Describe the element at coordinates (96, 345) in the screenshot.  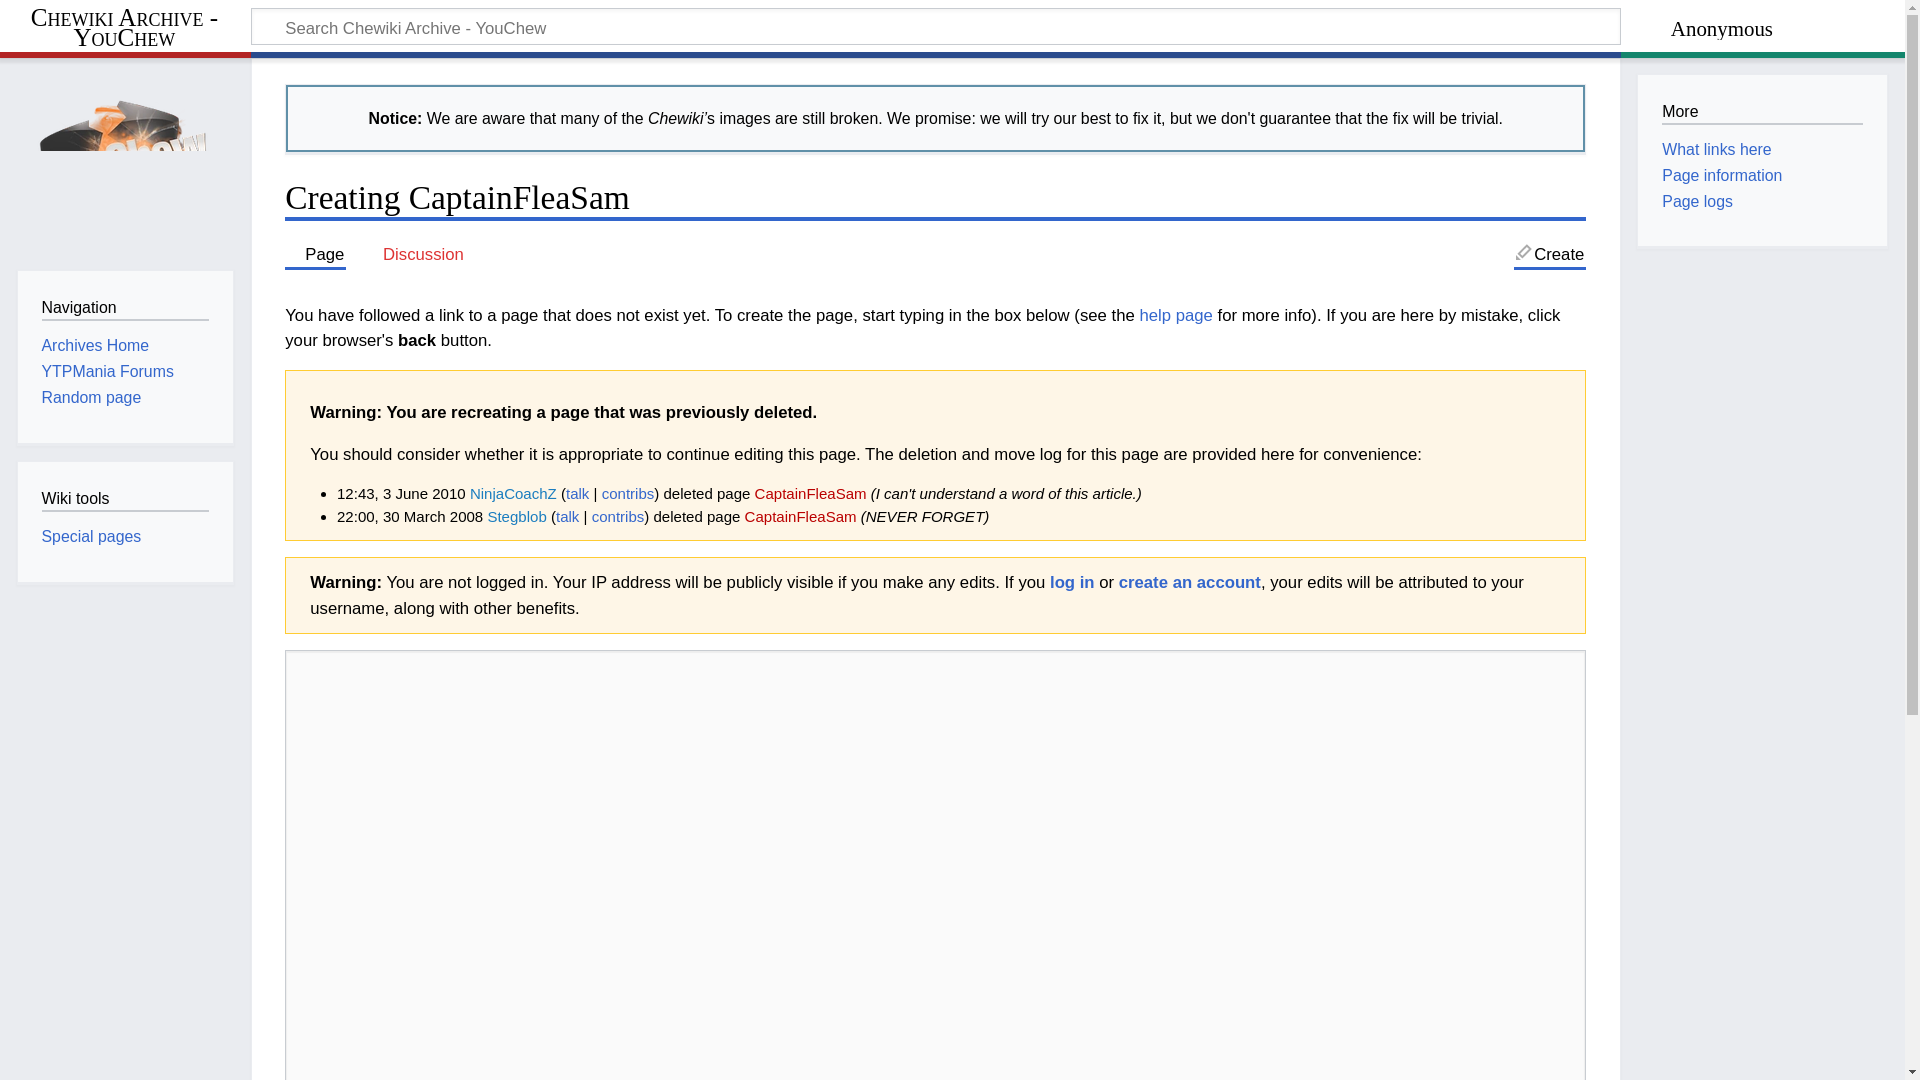
I see `Archives Home` at that location.